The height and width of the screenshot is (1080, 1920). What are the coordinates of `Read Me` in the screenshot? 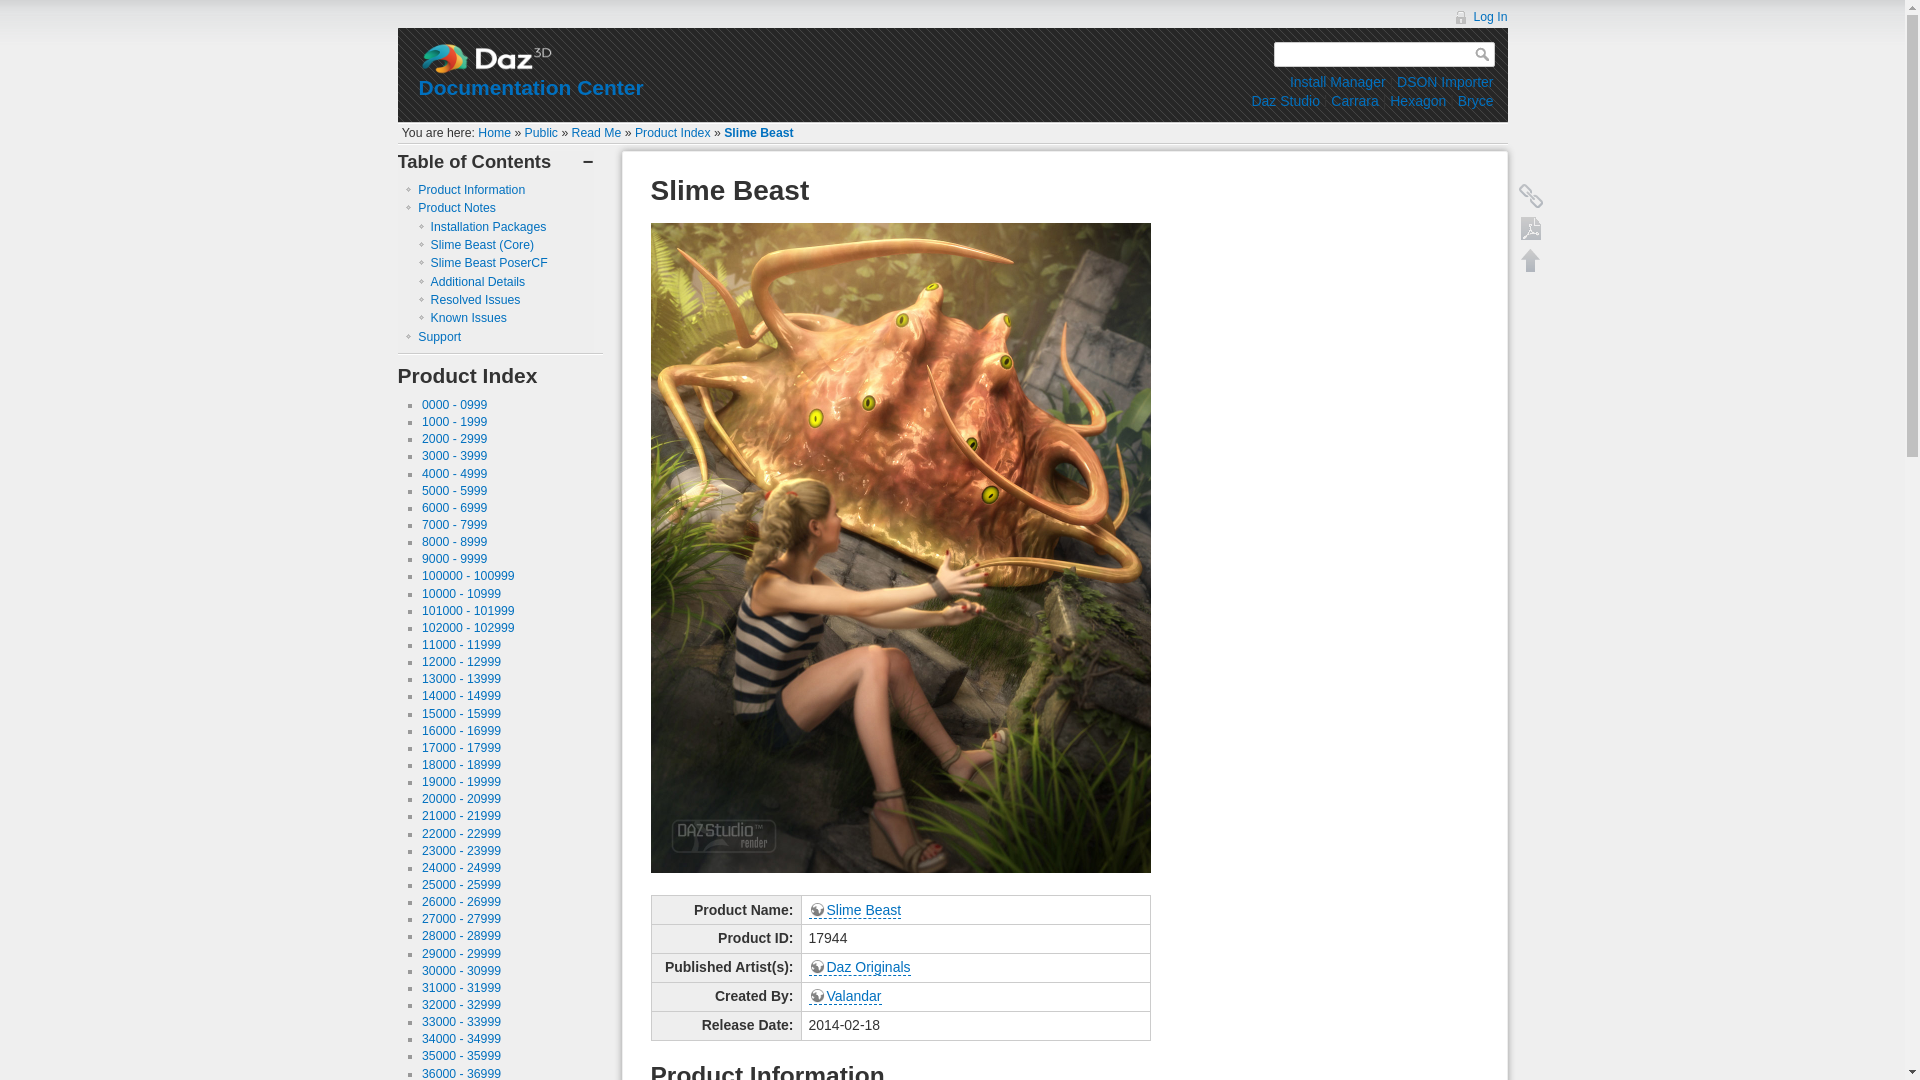 It's located at (597, 133).